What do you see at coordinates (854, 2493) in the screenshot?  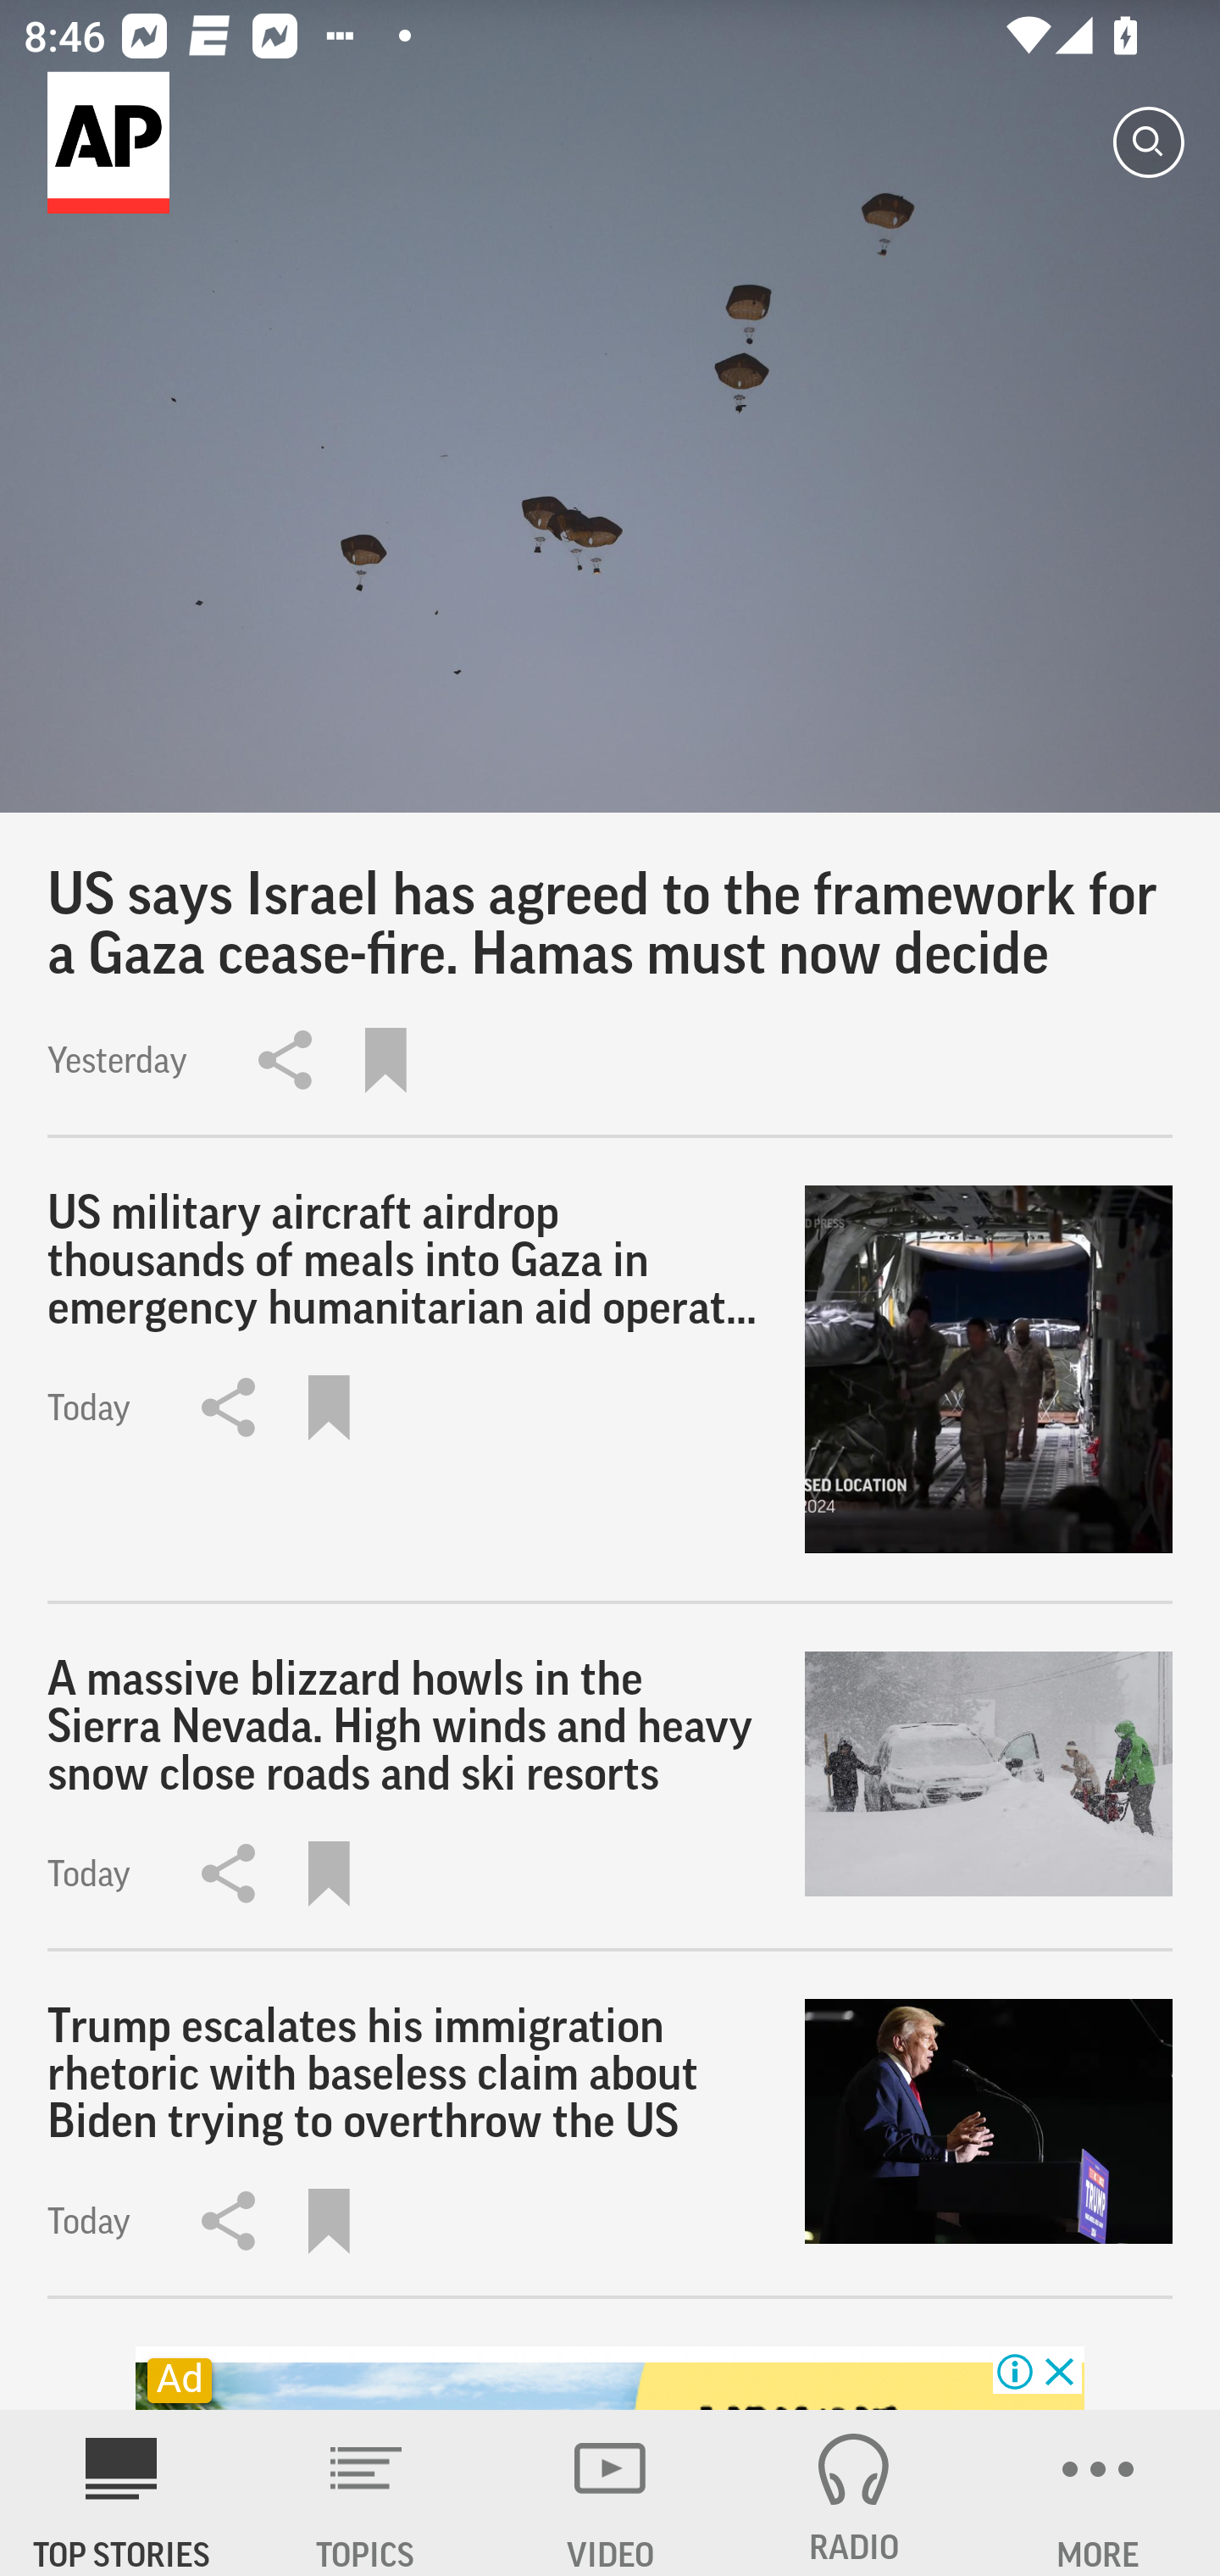 I see `RADIO` at bounding box center [854, 2493].